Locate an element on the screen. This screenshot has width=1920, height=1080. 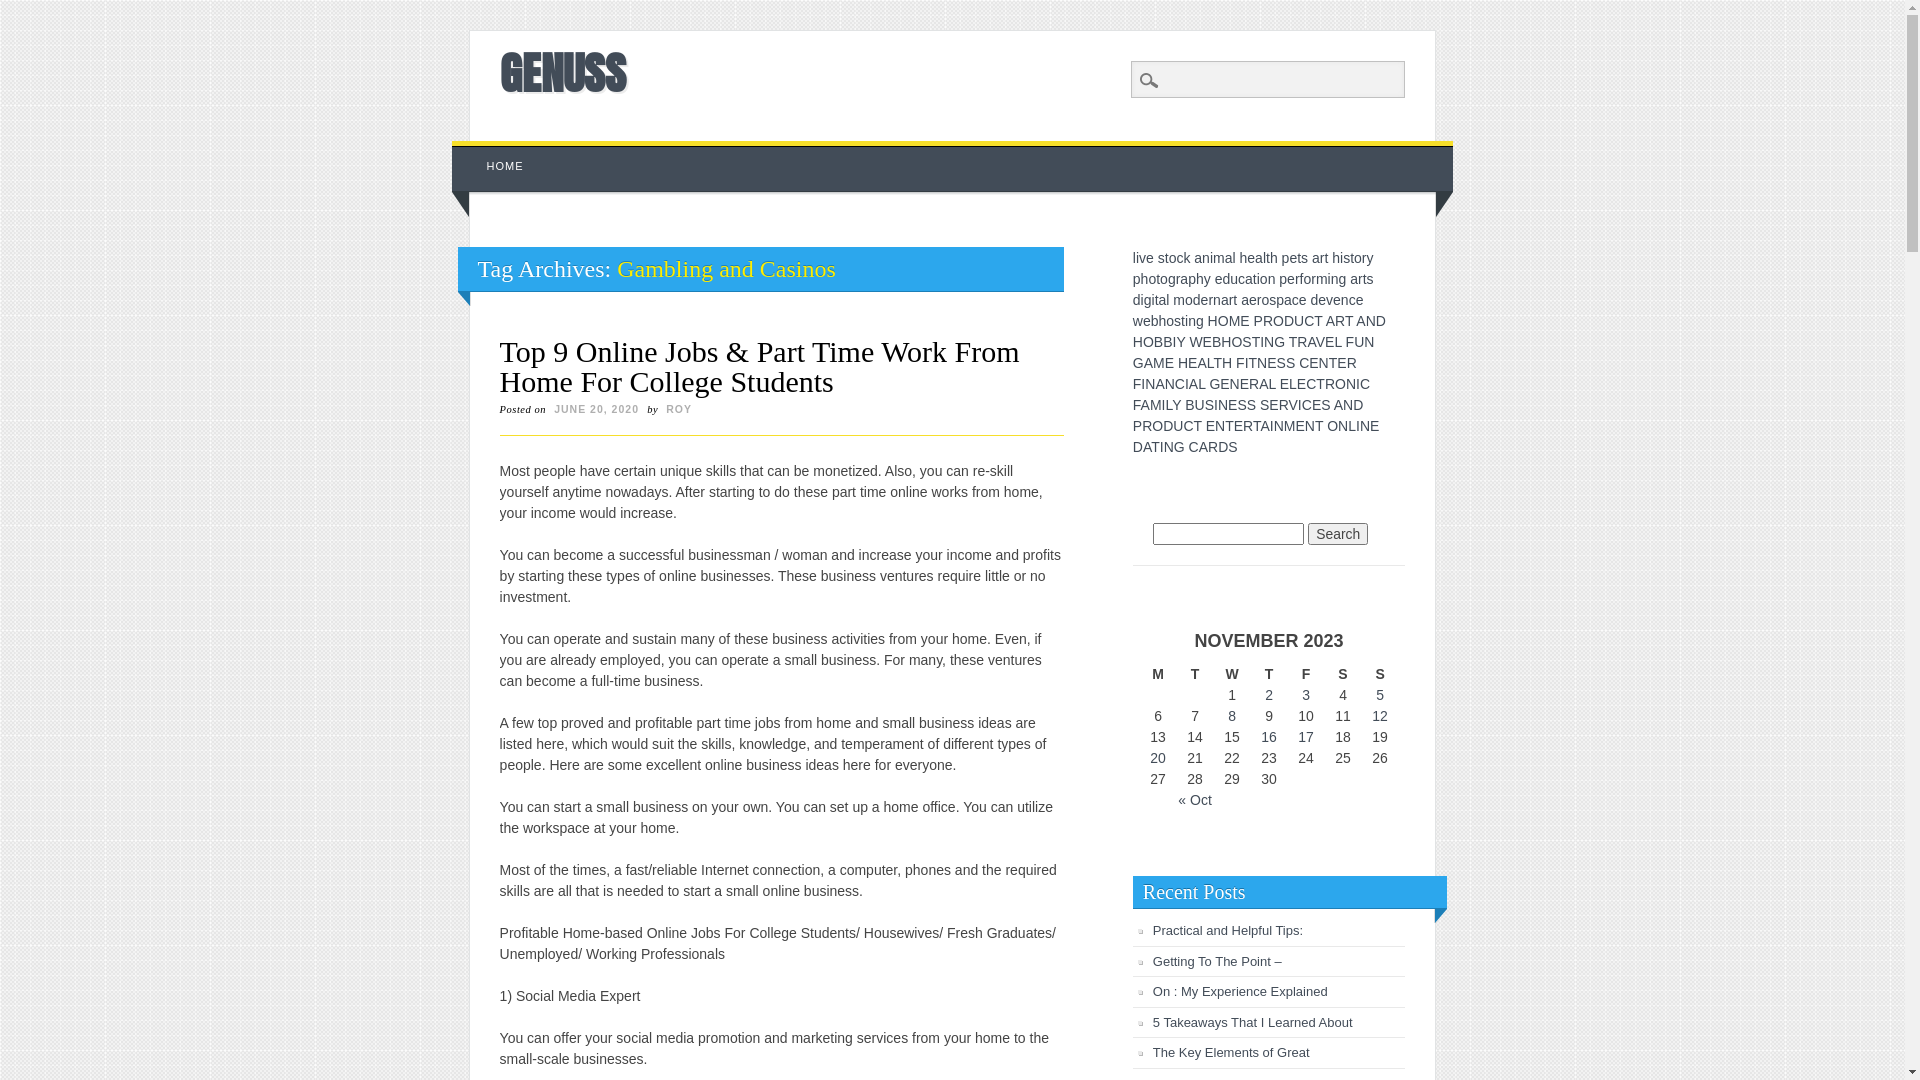
Practical and Helpful Tips: is located at coordinates (1228, 930).